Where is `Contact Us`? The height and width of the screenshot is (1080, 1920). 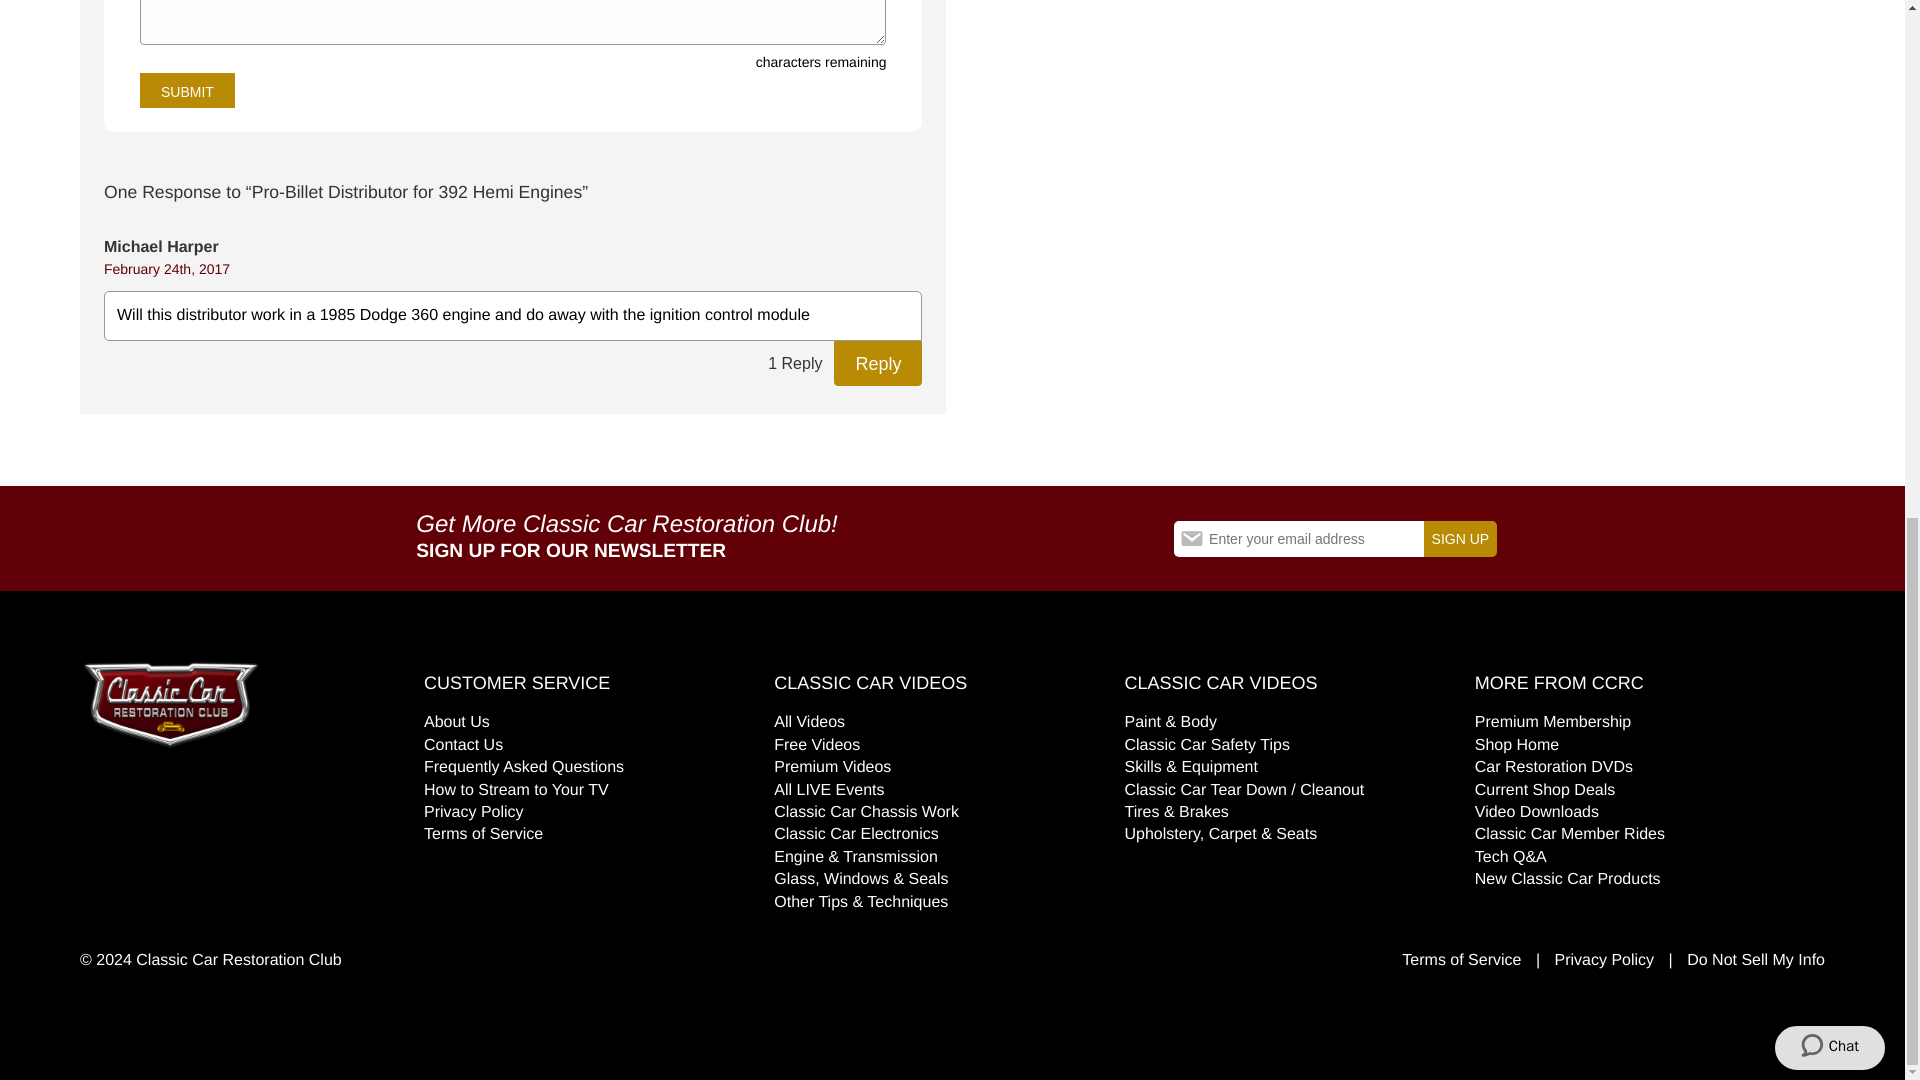
Contact Us is located at coordinates (464, 744).